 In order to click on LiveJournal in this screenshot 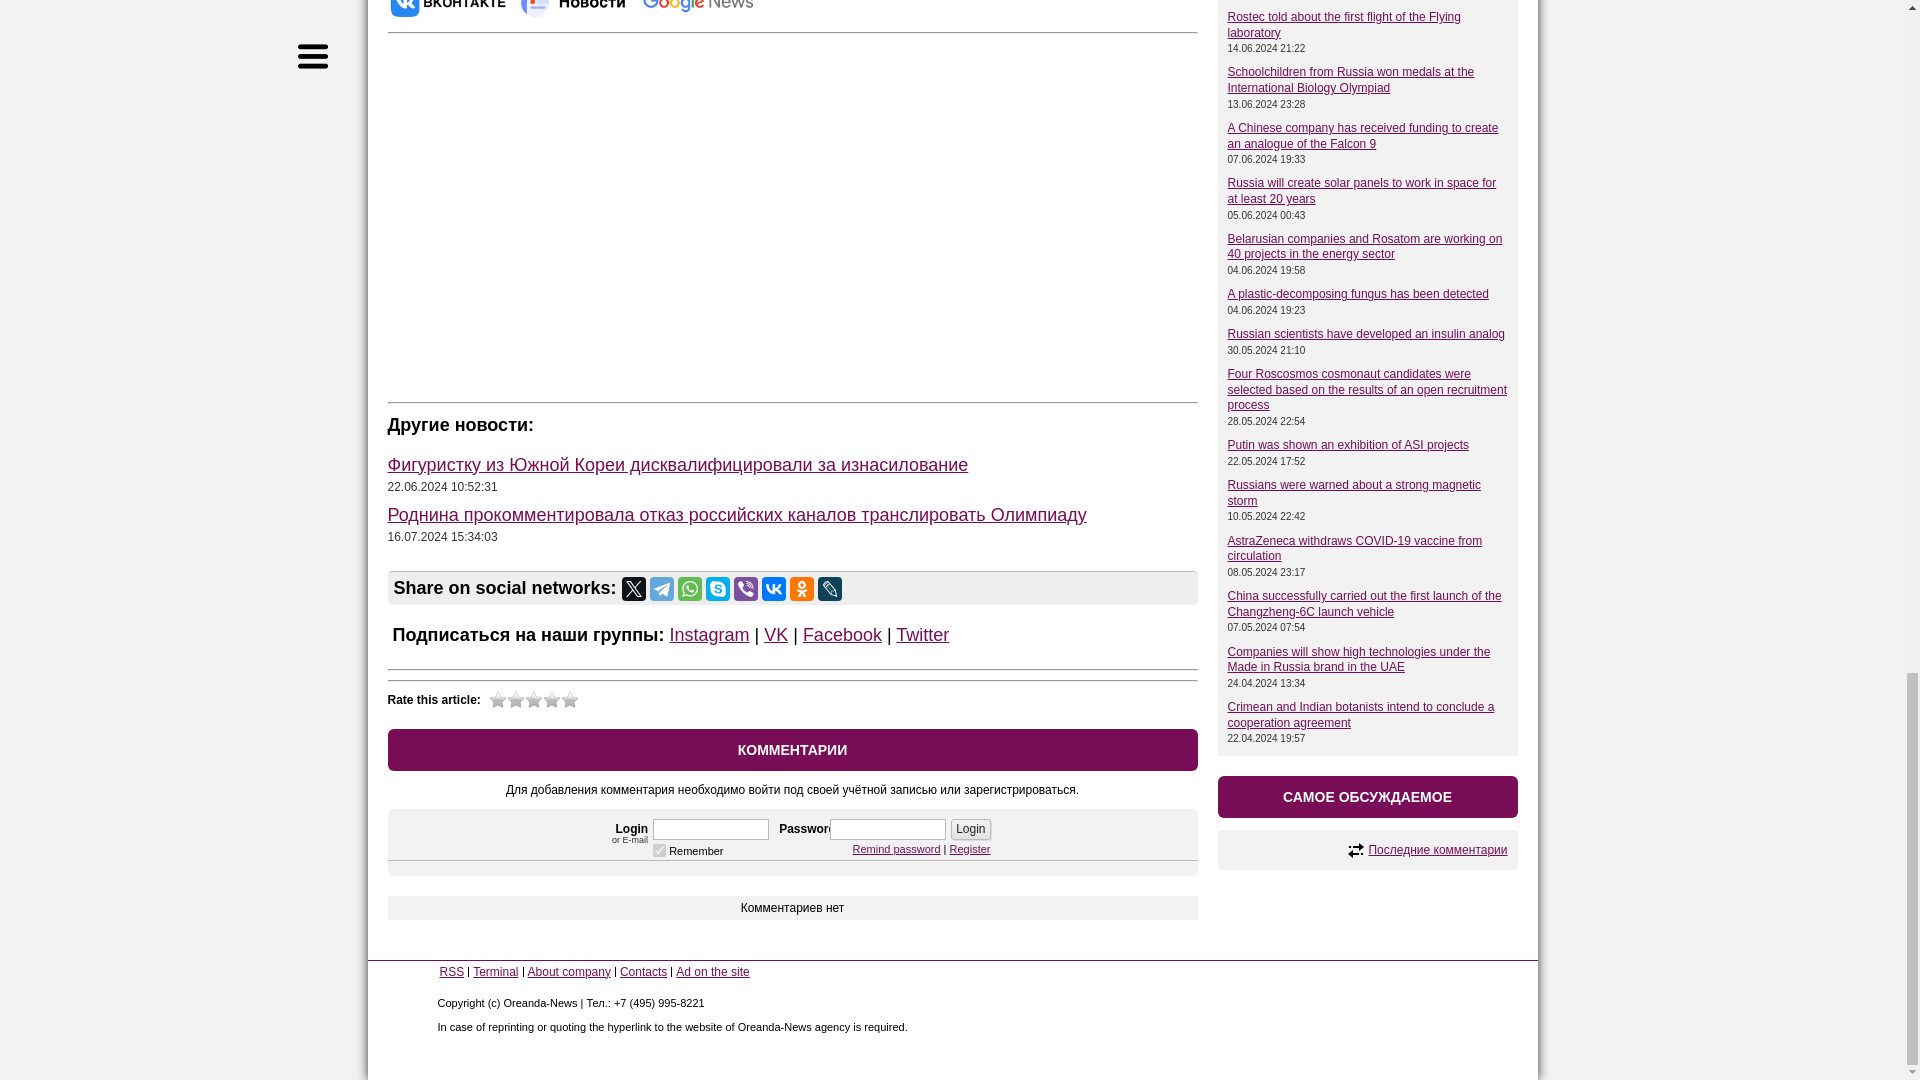, I will do `click(830, 588)`.